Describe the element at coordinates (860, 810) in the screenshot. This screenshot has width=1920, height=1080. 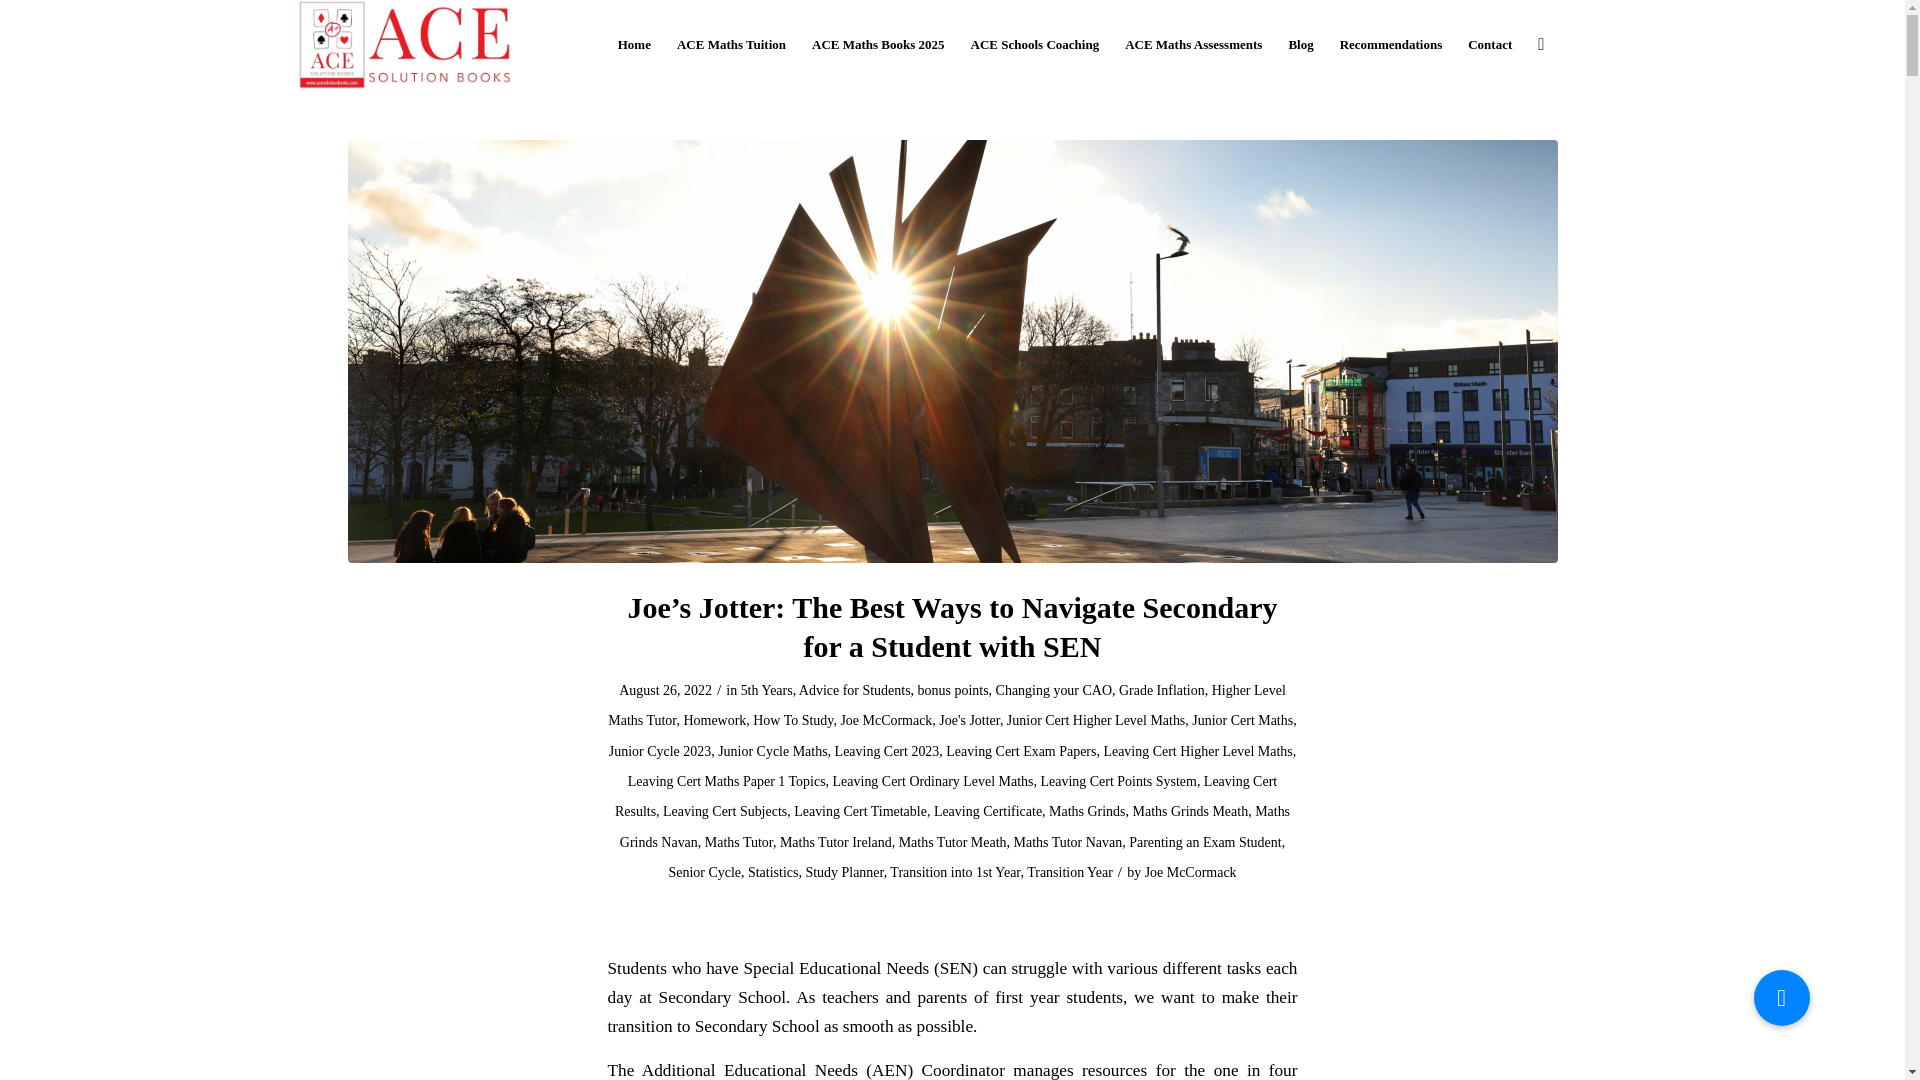
I see `Leaving Cert Timetable` at that location.